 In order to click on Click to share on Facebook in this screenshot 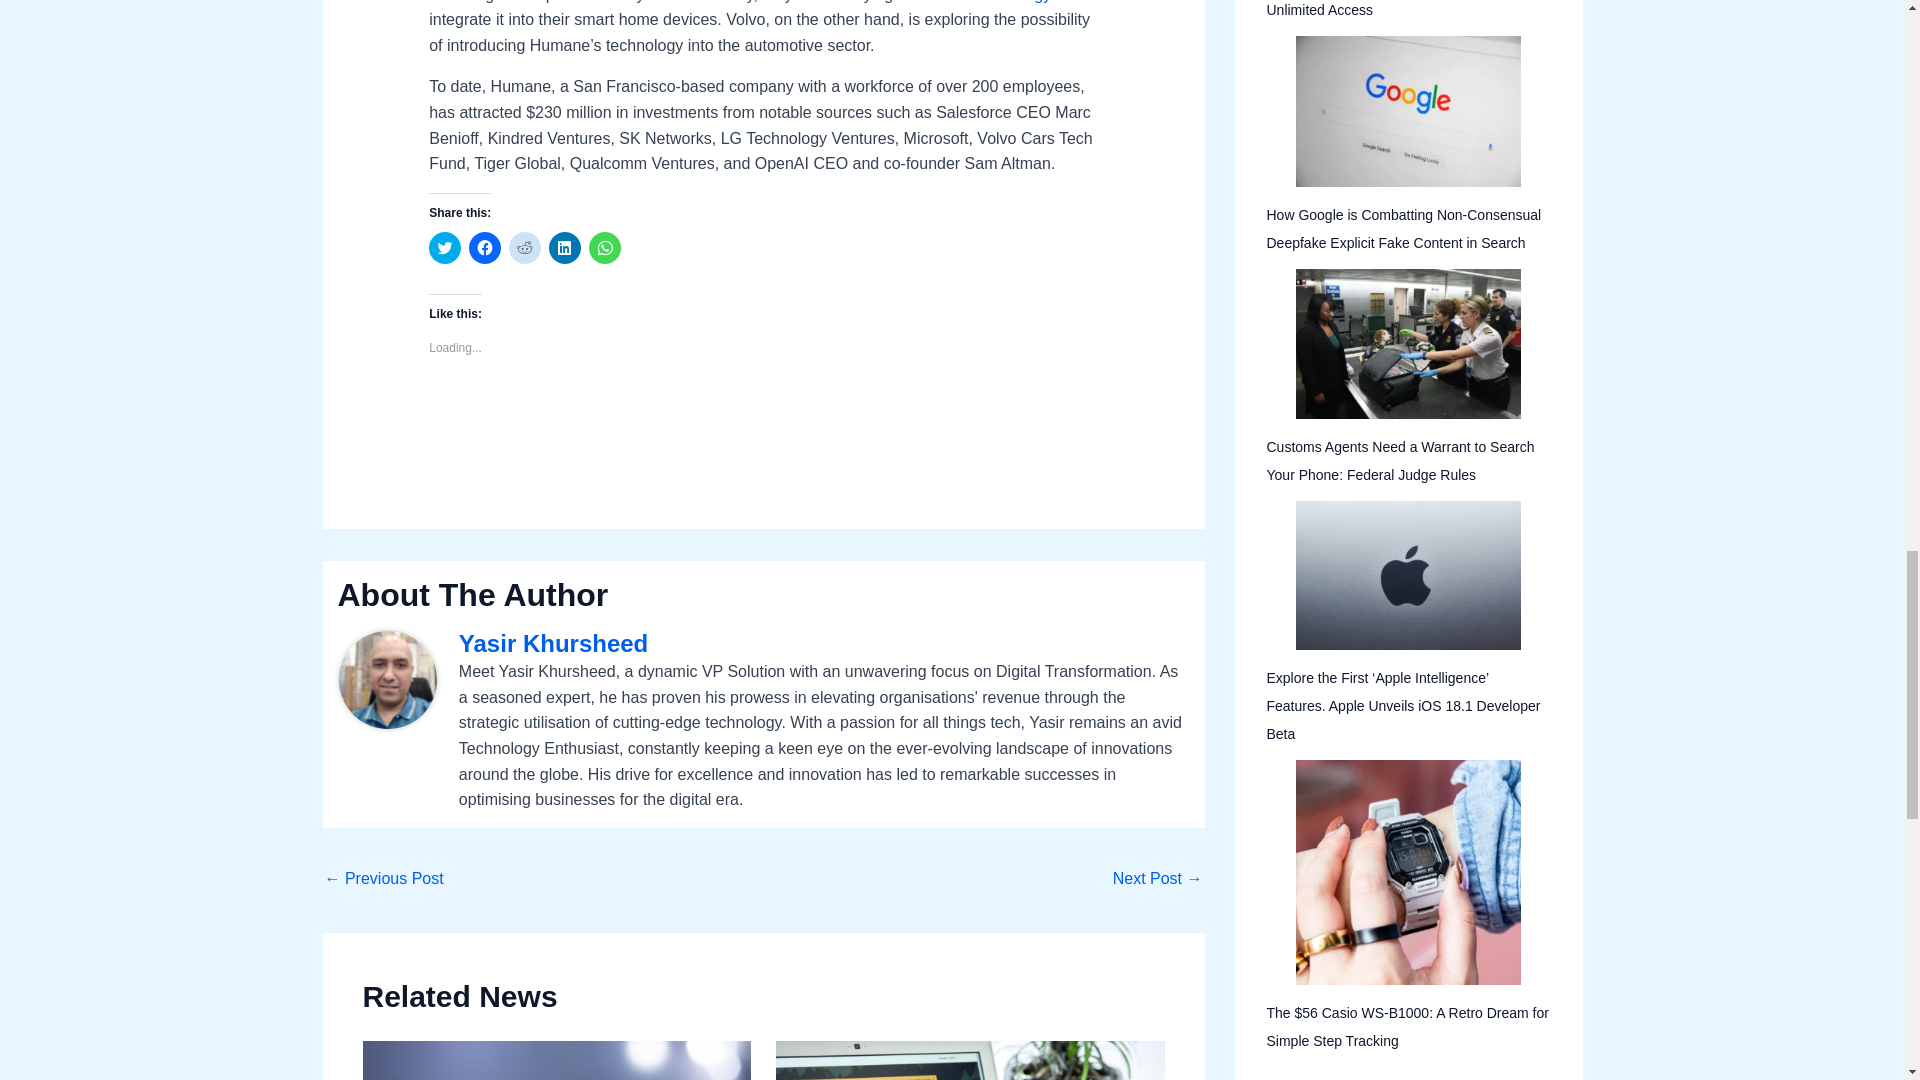, I will do `click(484, 248)`.